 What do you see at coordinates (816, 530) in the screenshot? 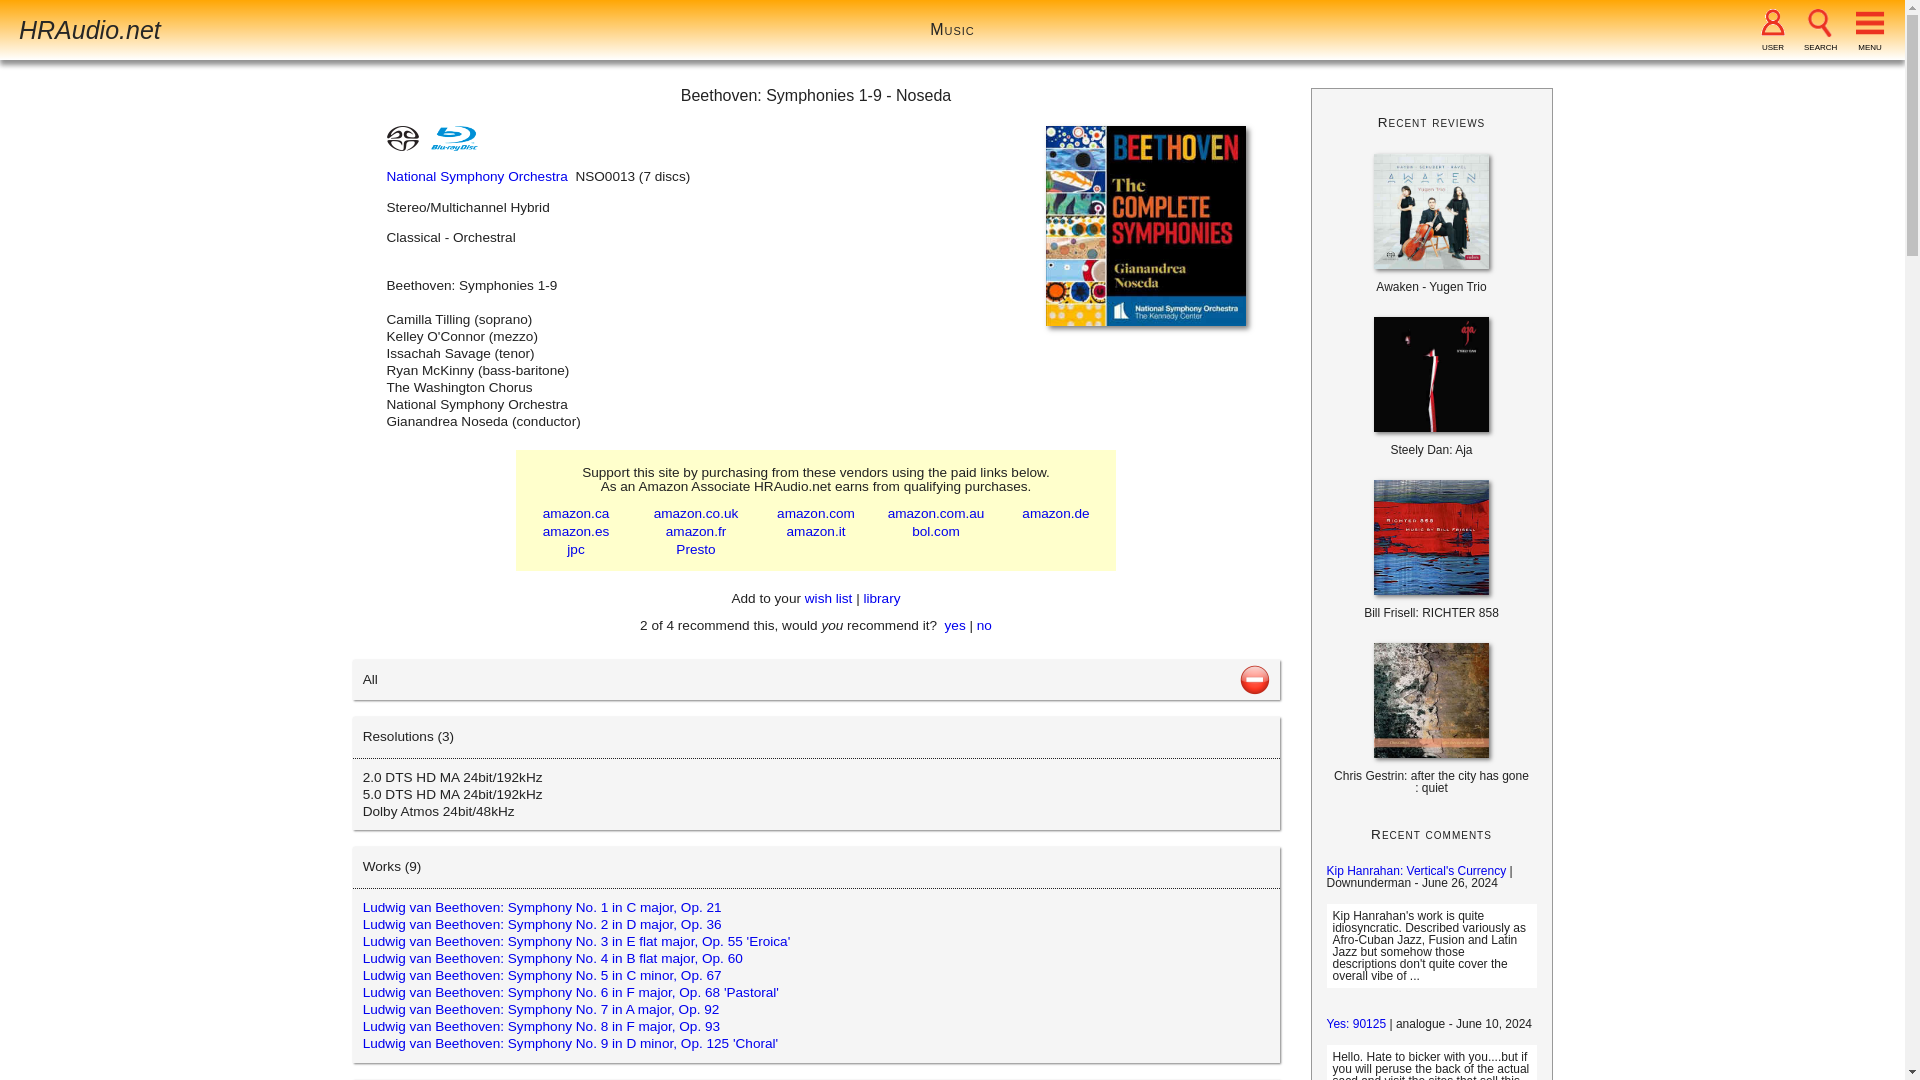
I see `amazon.it` at bounding box center [816, 530].